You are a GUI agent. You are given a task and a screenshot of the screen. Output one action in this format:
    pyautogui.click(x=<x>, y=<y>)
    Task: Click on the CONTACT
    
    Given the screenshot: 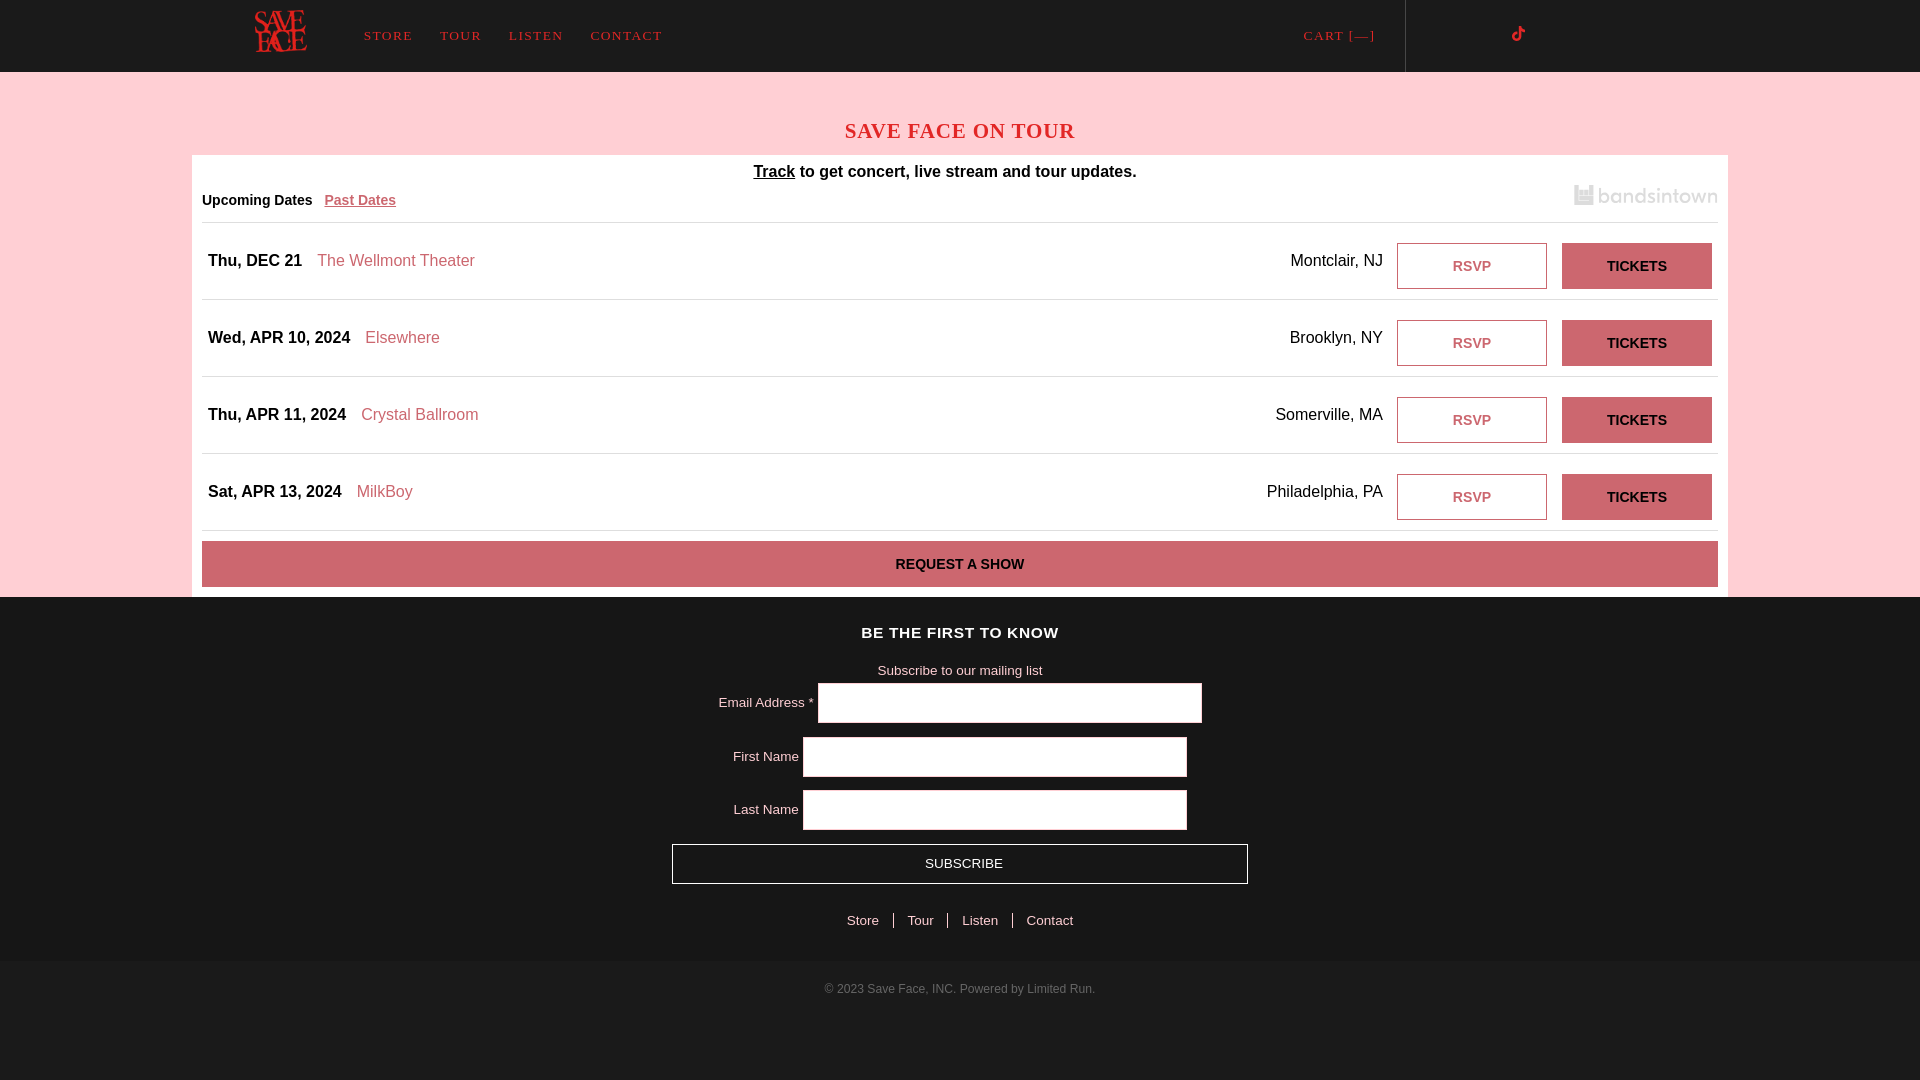 What is the action you would take?
    pyautogui.click(x=626, y=36)
    